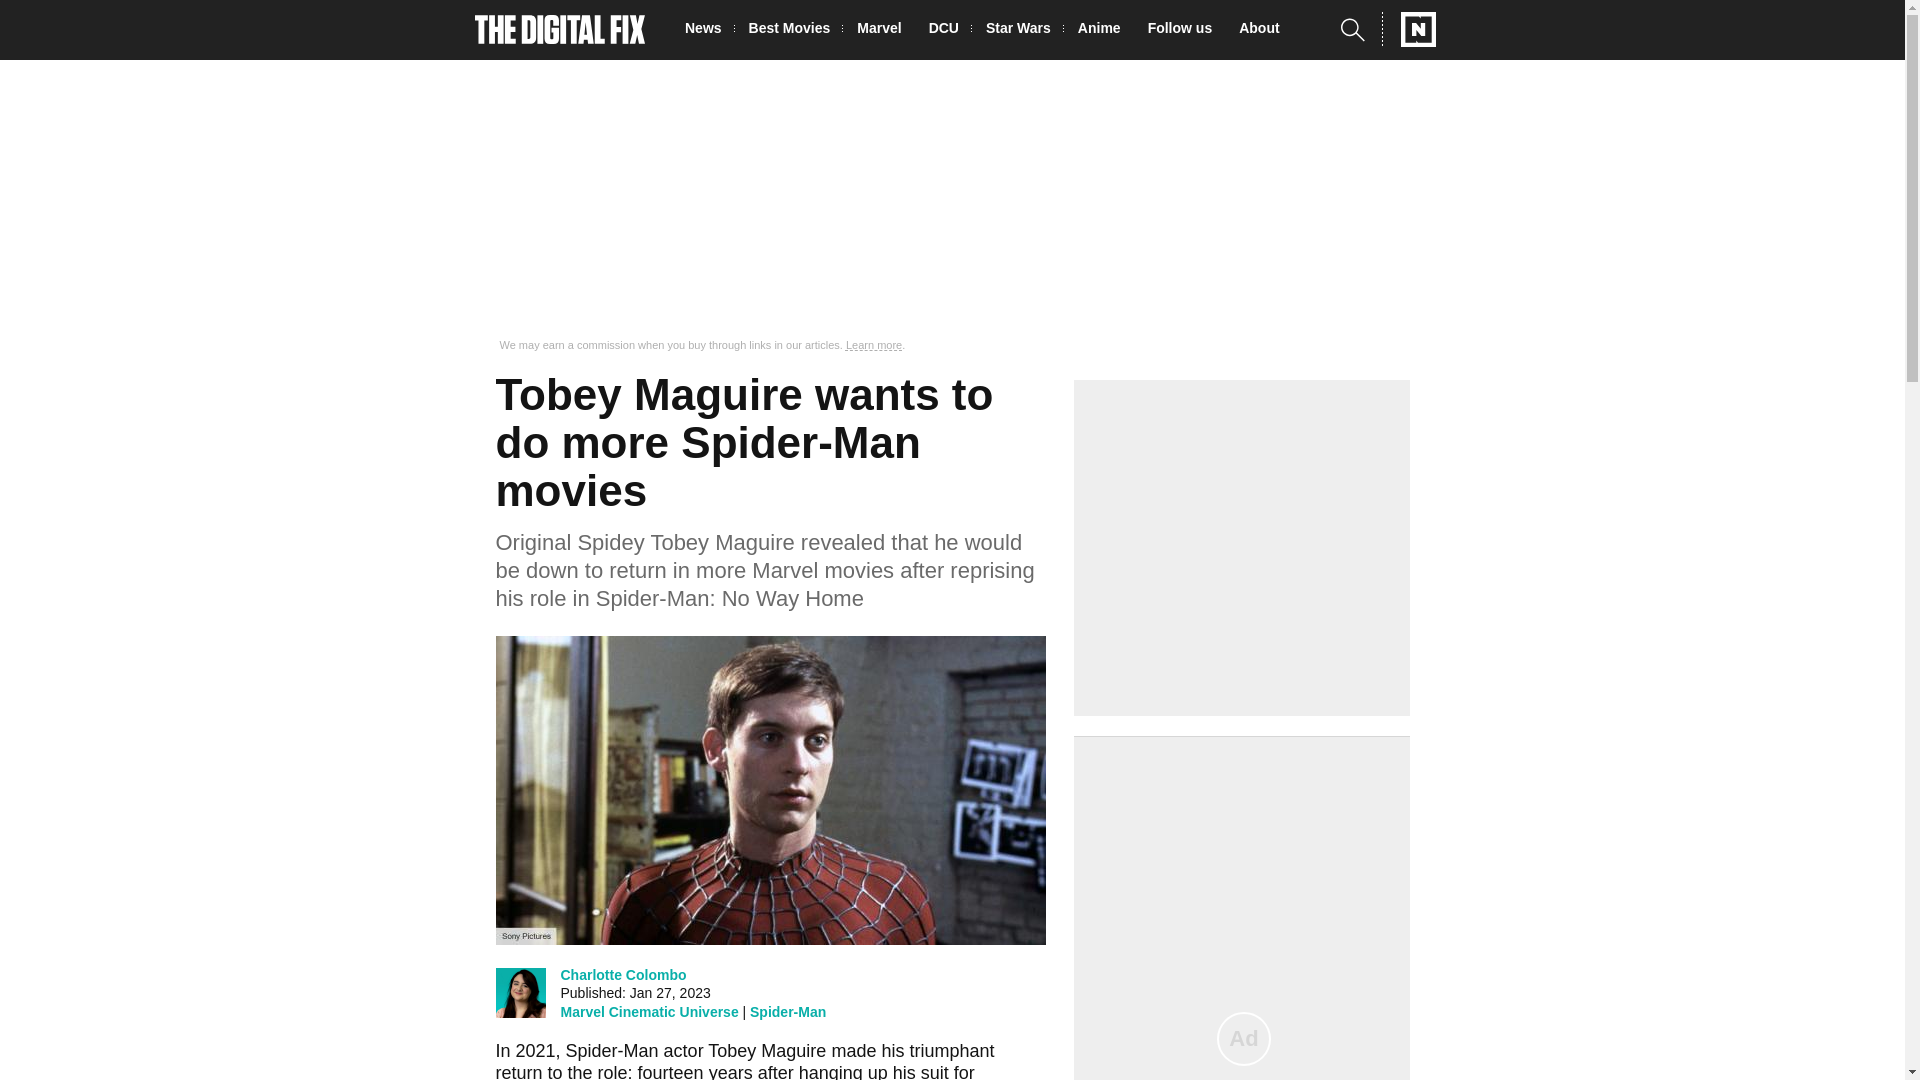  I want to click on Anime News, so click(1104, 30).